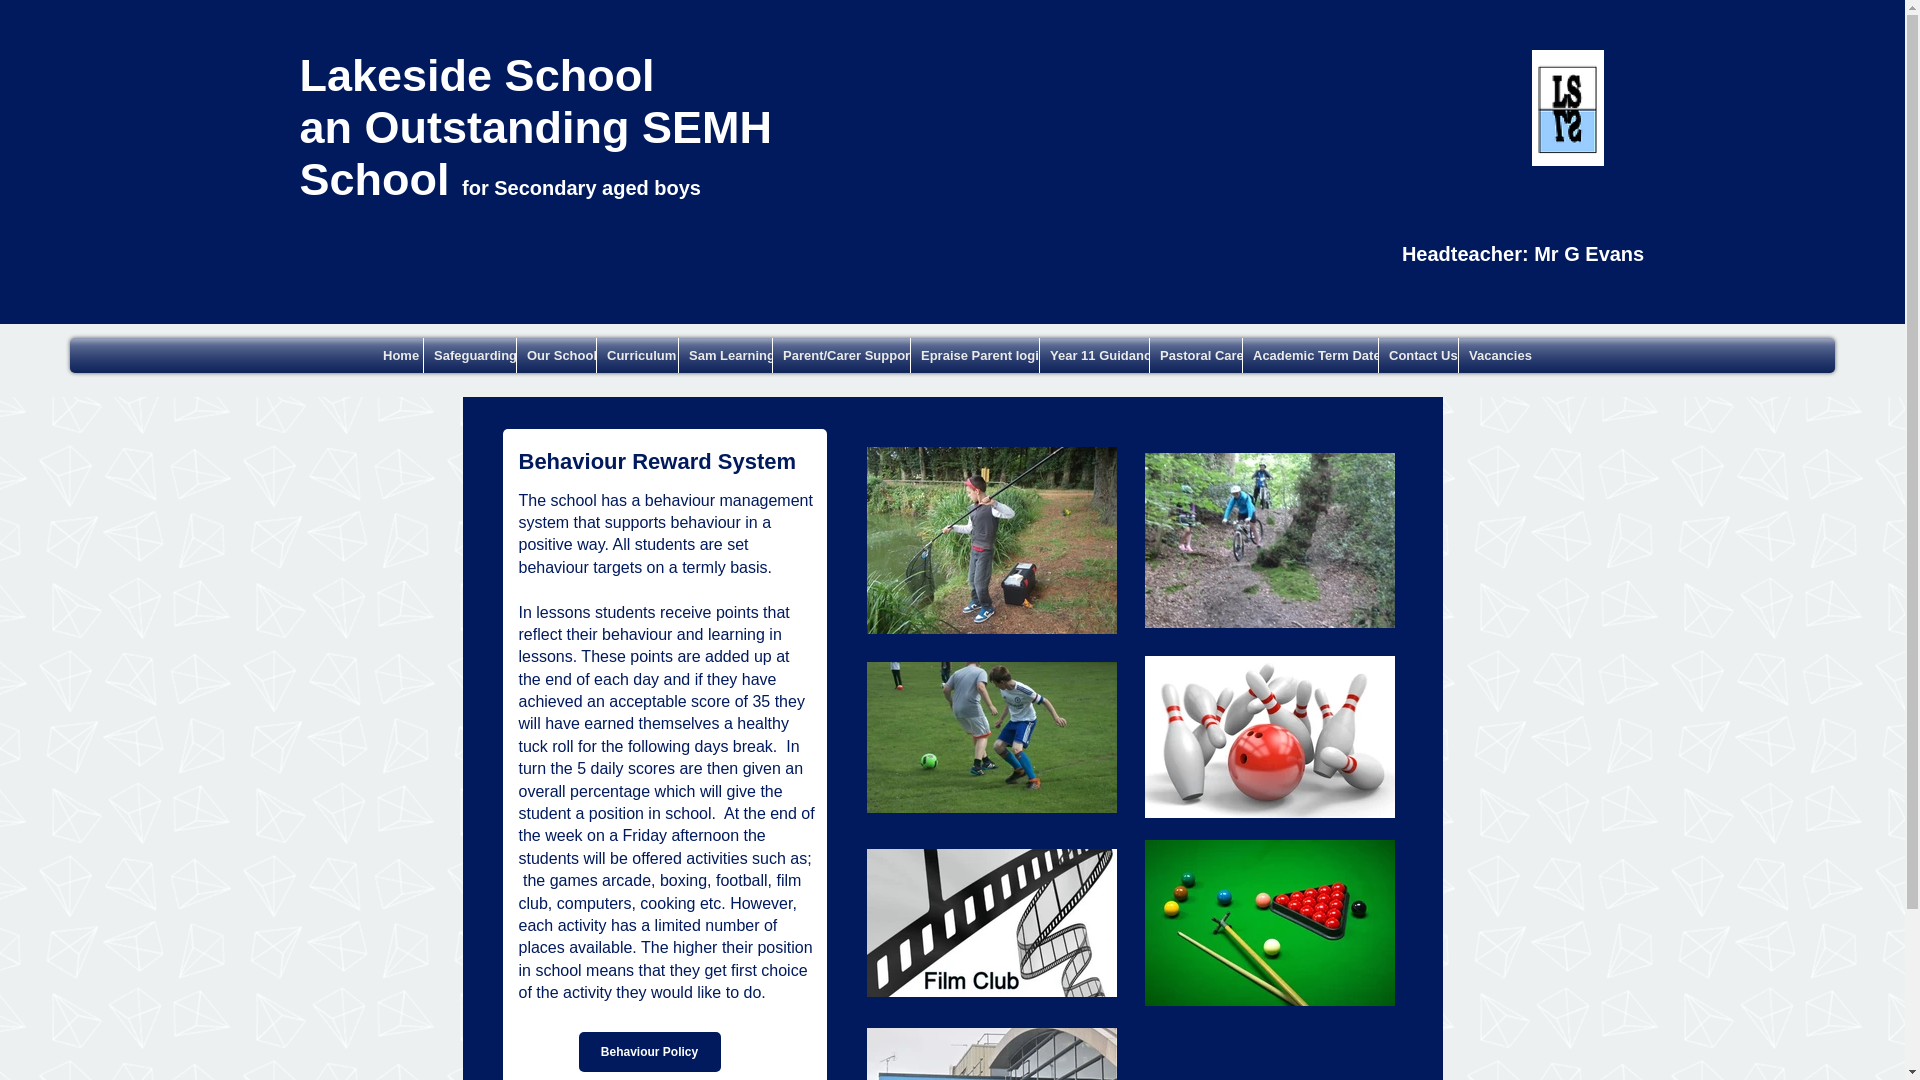  What do you see at coordinates (974, 355) in the screenshot?
I see `Epraise Parent login` at bounding box center [974, 355].